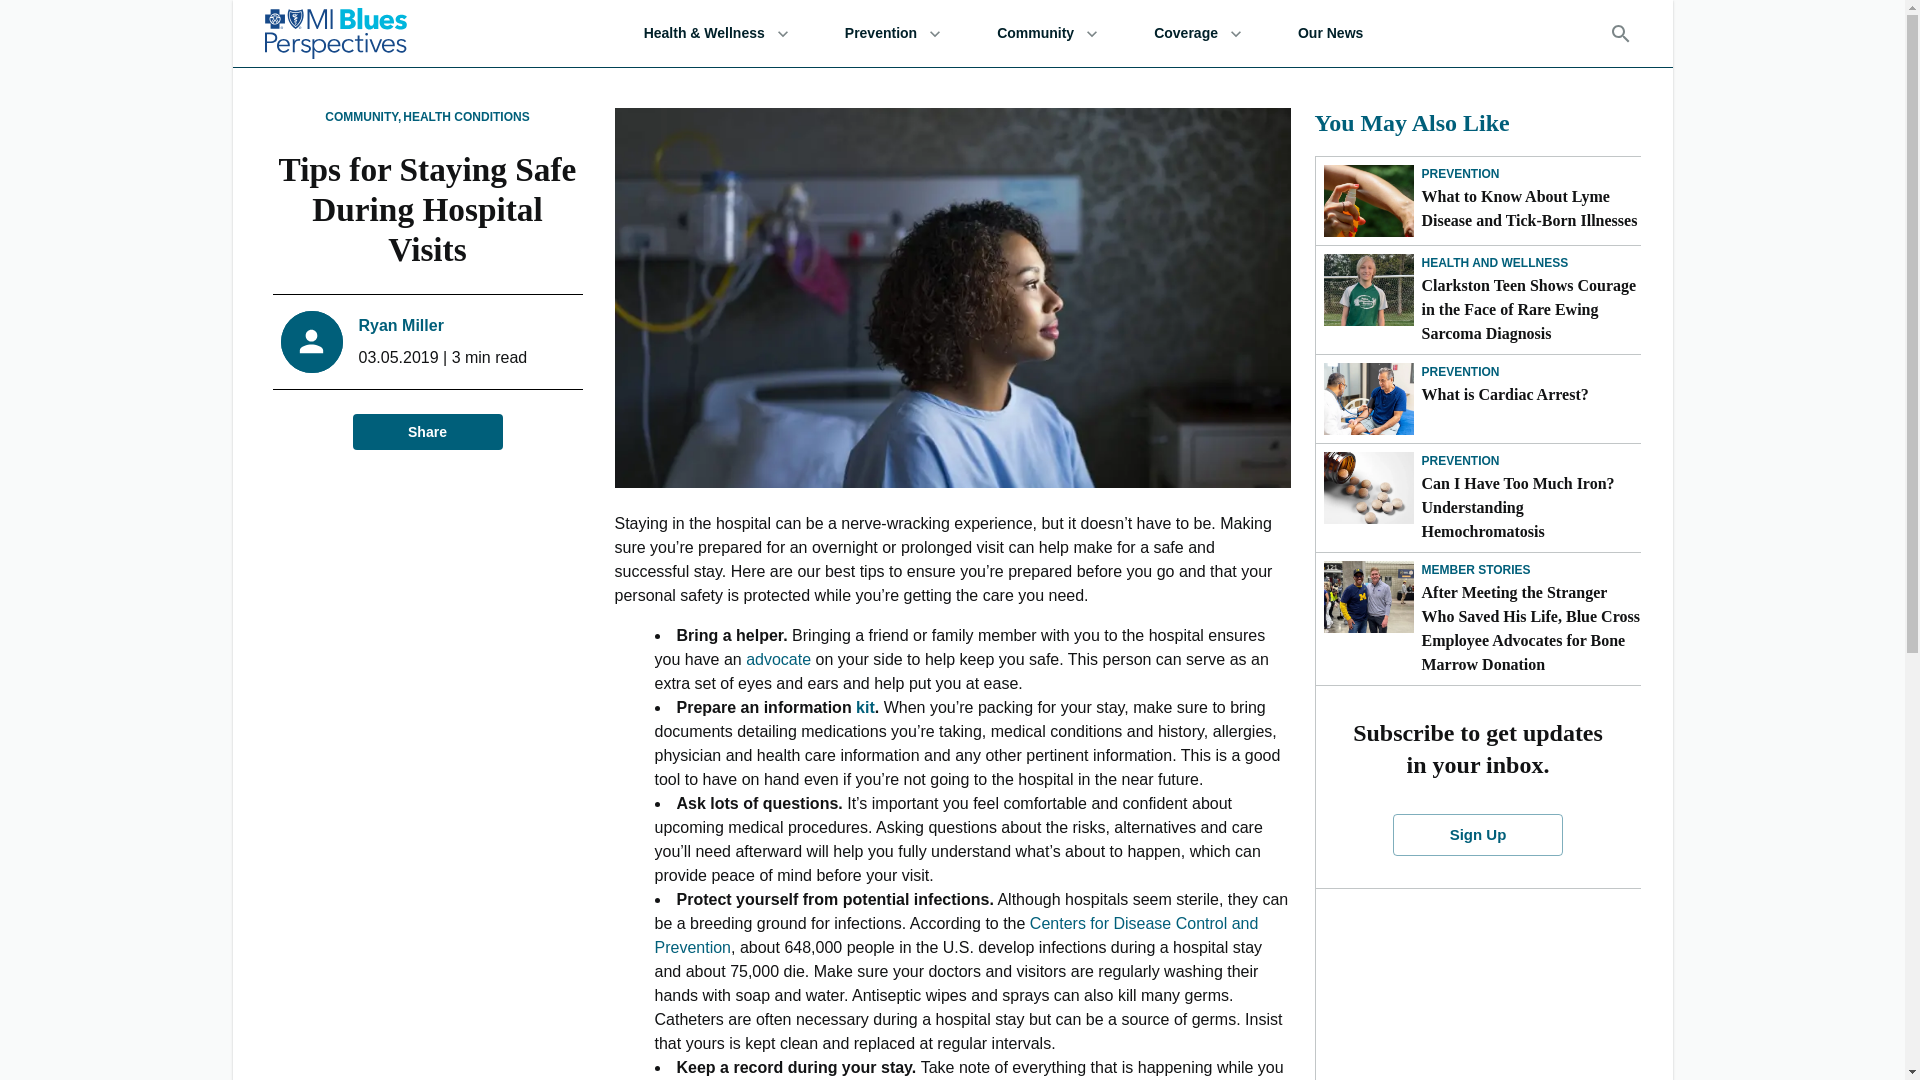 Image resolution: width=1920 pixels, height=1080 pixels. I want to click on HEALTH AND WELLNESS, so click(1495, 262).